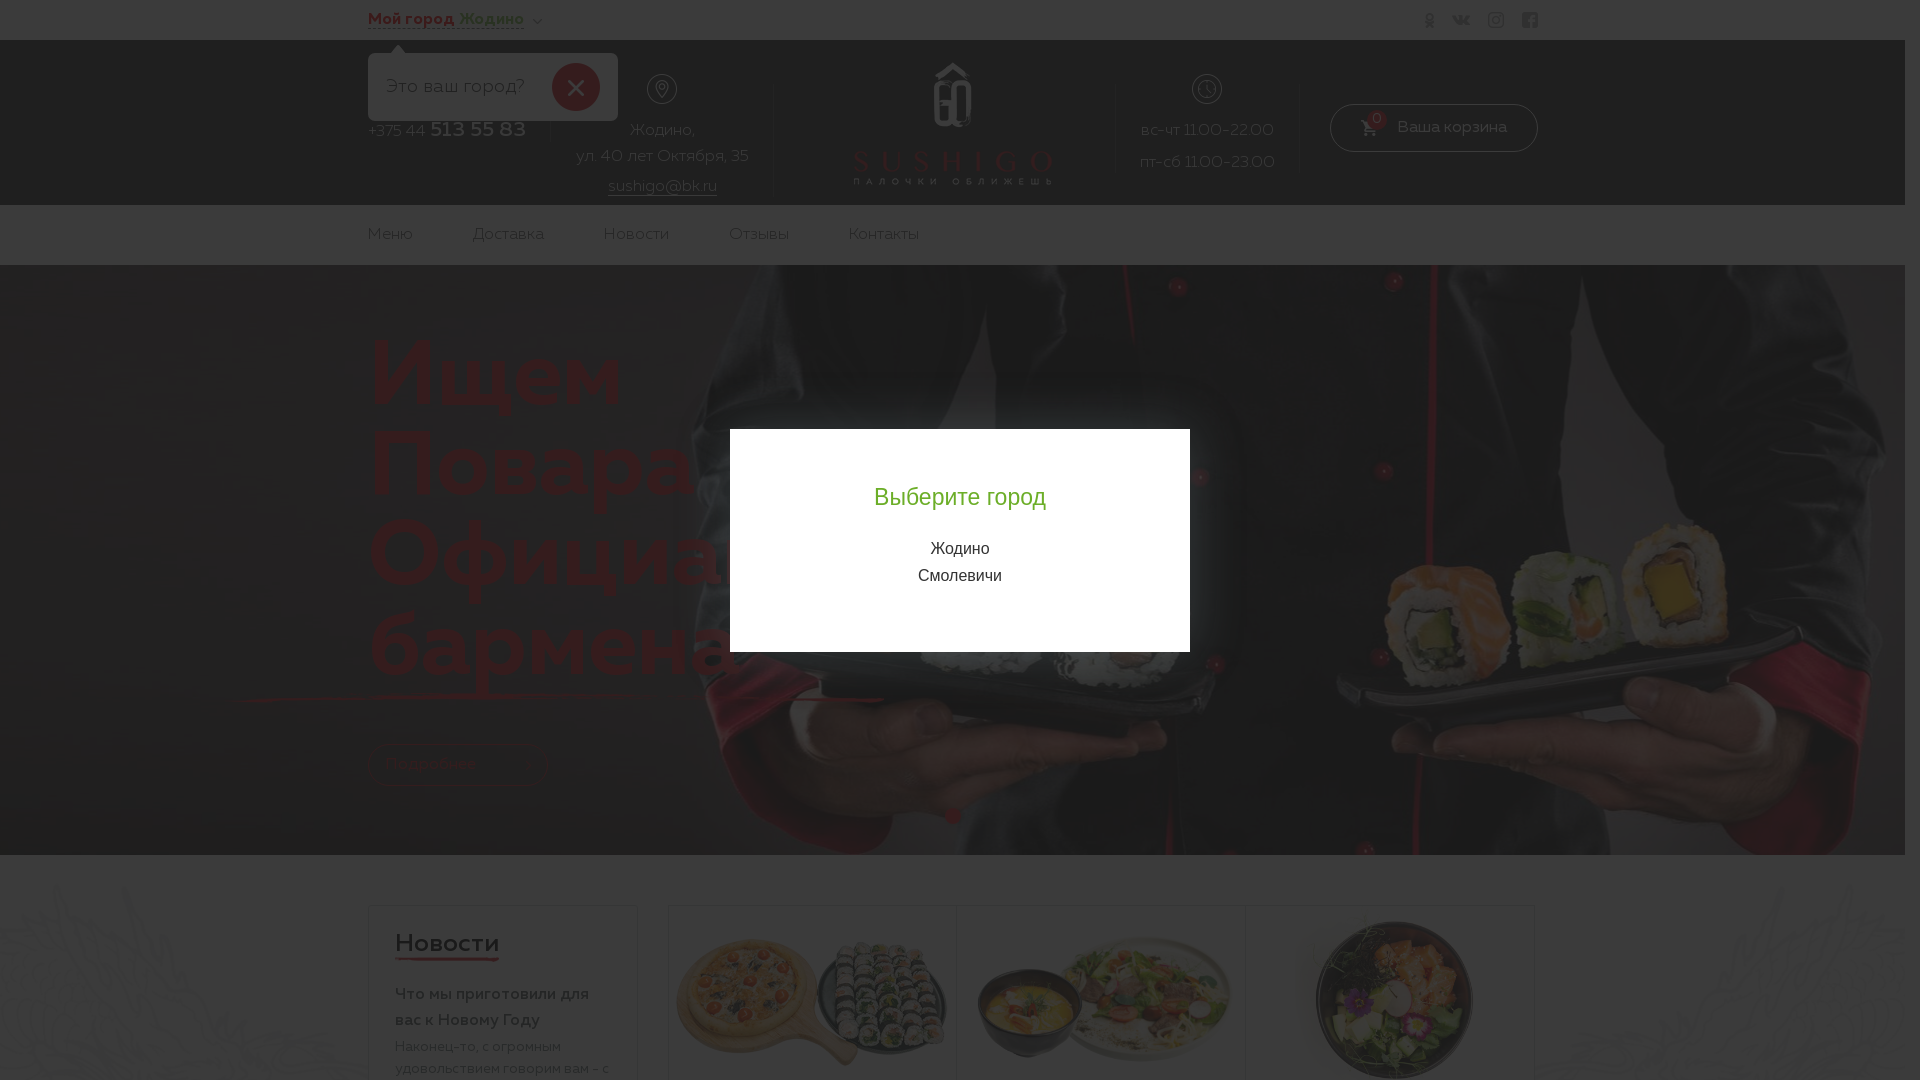 The width and height of the screenshot is (1920, 1080). What do you see at coordinates (952, 816) in the screenshot?
I see `1` at bounding box center [952, 816].